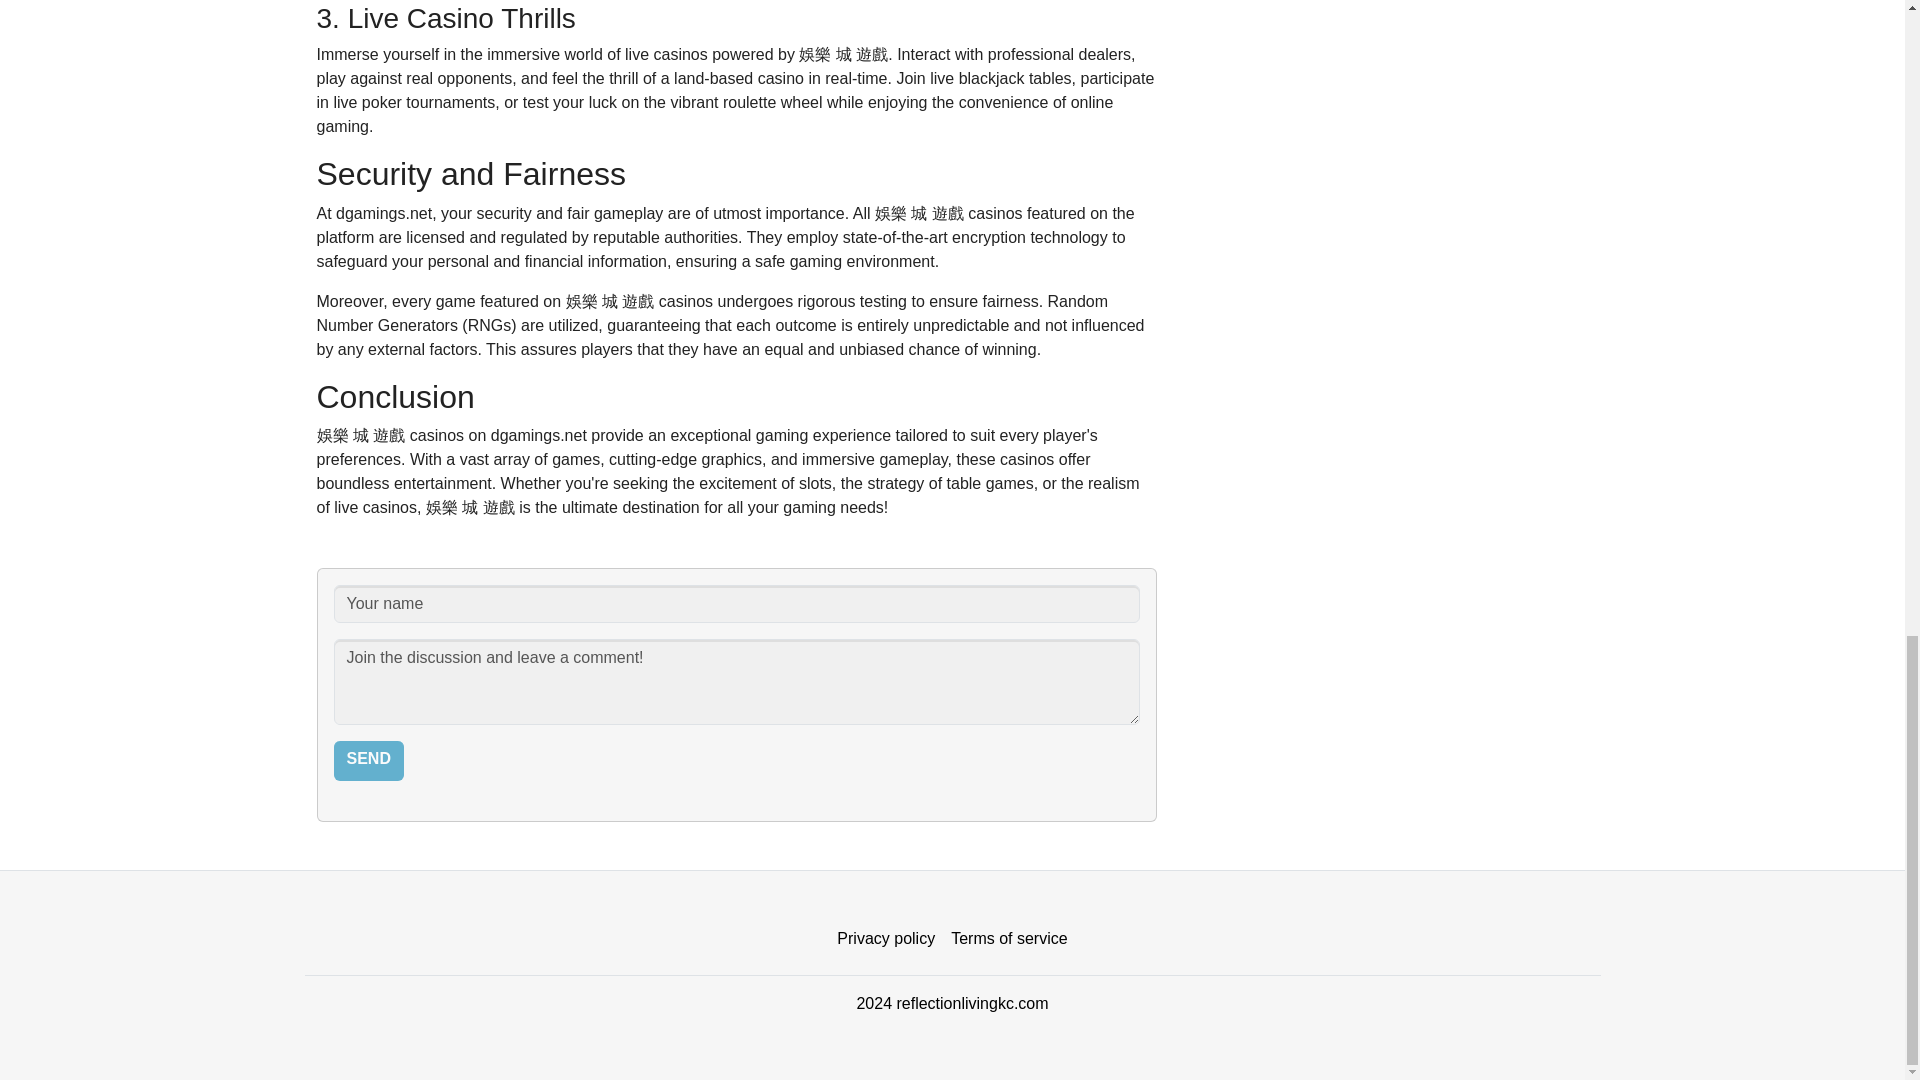 The height and width of the screenshot is (1080, 1920). What do you see at coordinates (1008, 939) in the screenshot?
I see `Terms of service` at bounding box center [1008, 939].